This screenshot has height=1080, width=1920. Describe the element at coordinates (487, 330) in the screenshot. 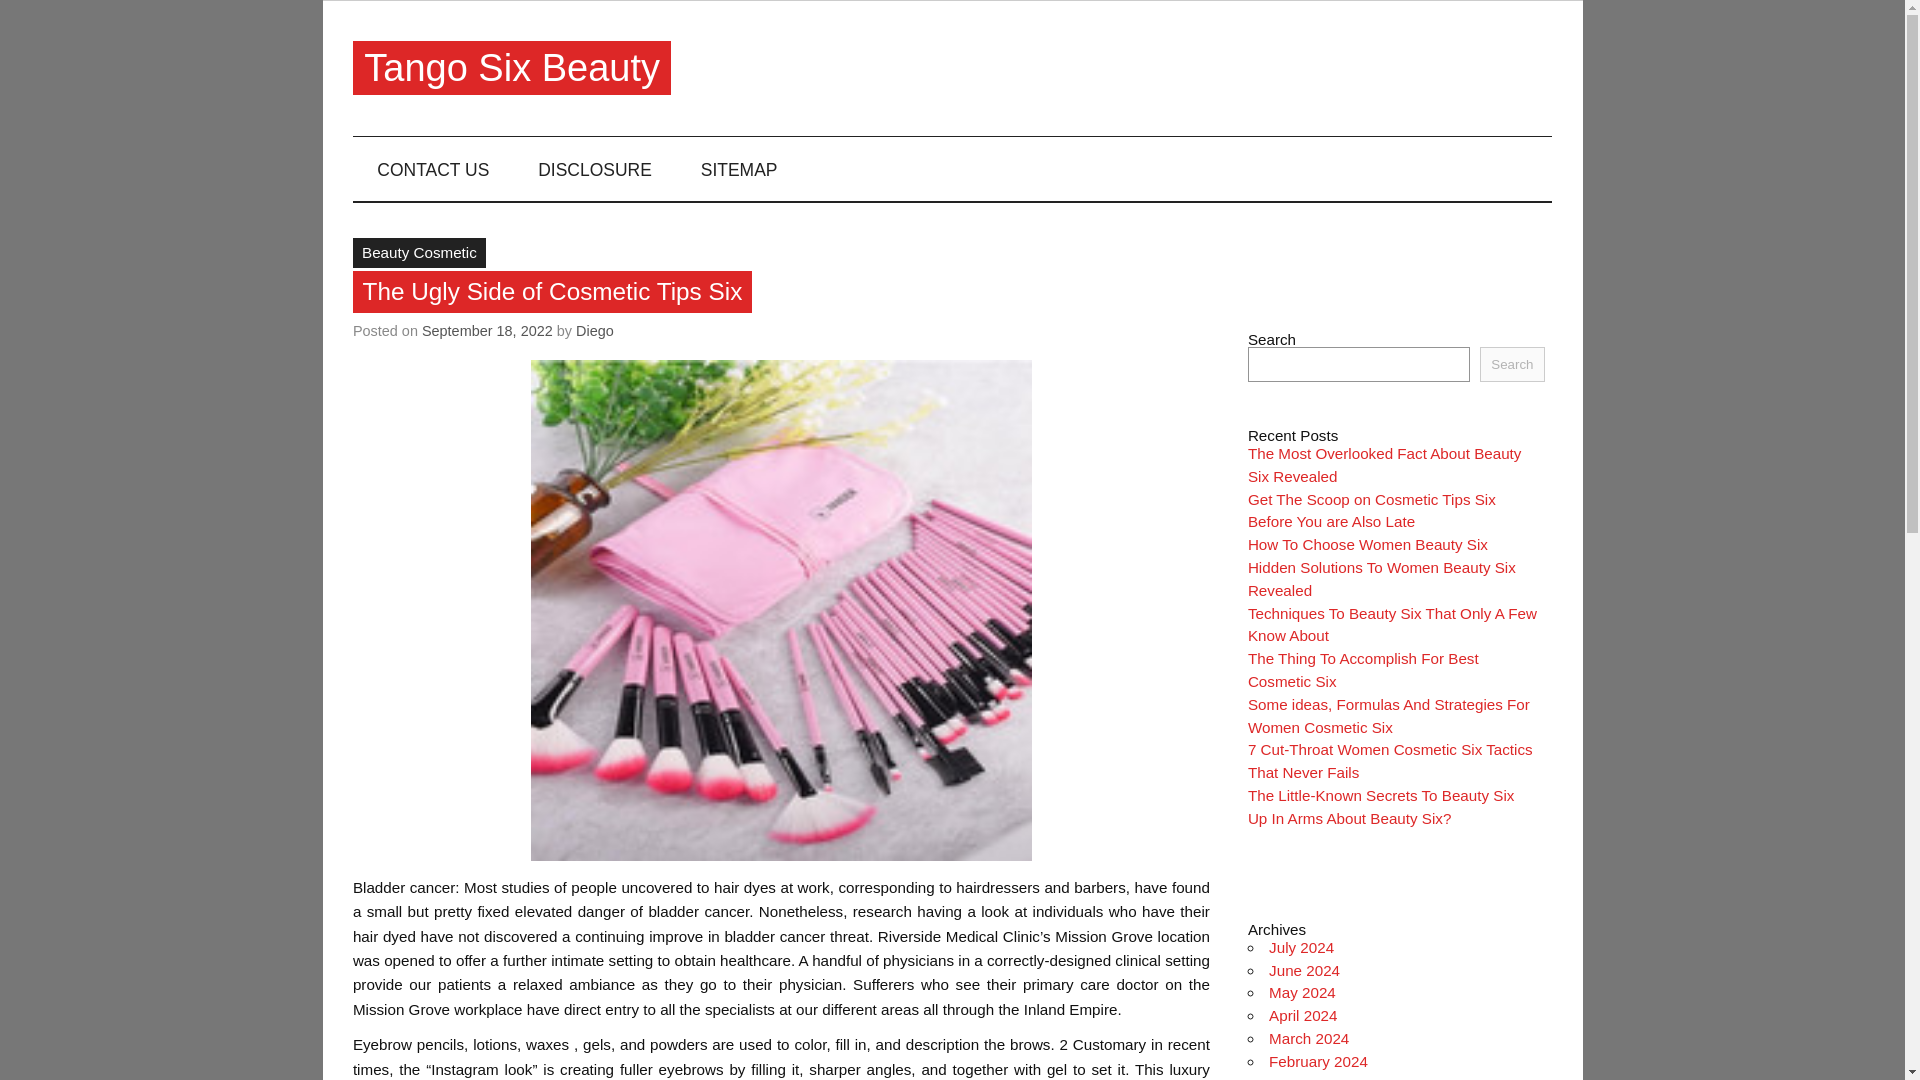

I see `12:13 pm` at that location.